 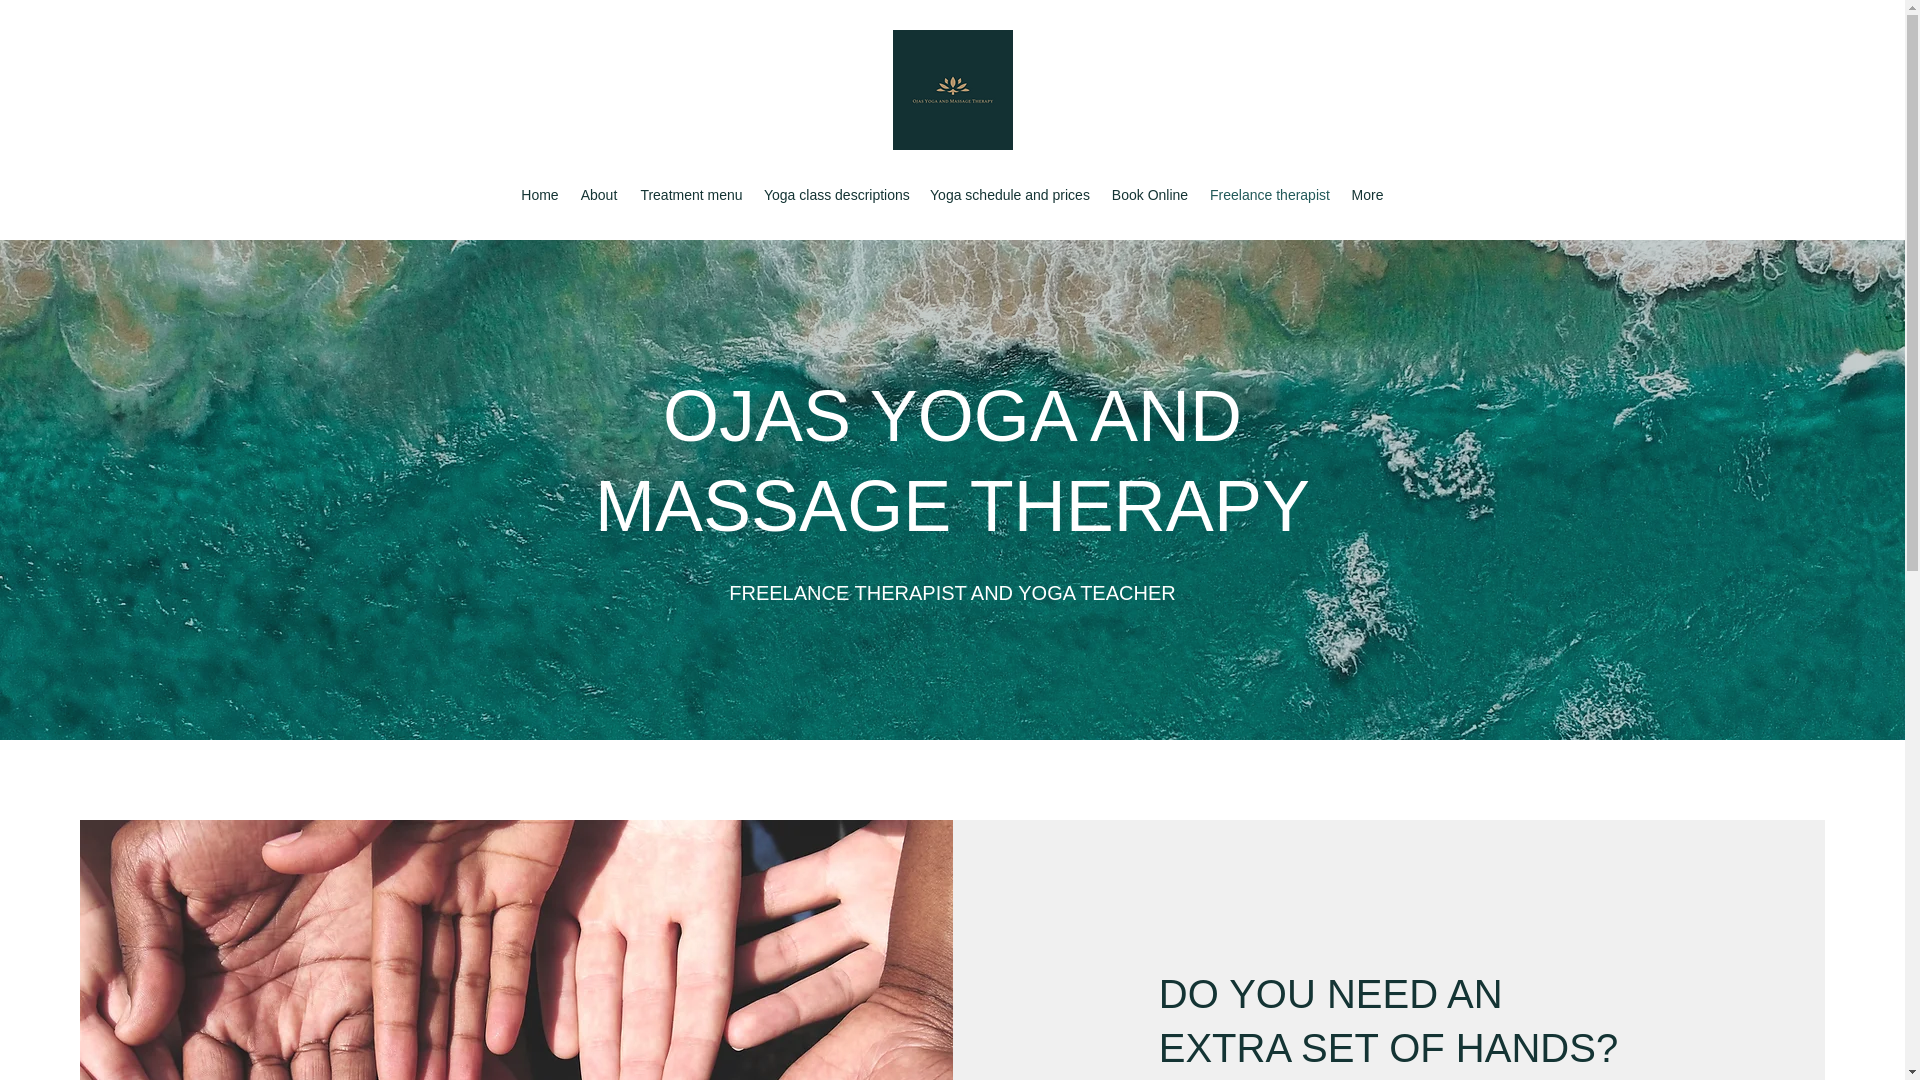 What do you see at coordinates (1010, 194) in the screenshot?
I see `Yoga schedule and prices` at bounding box center [1010, 194].